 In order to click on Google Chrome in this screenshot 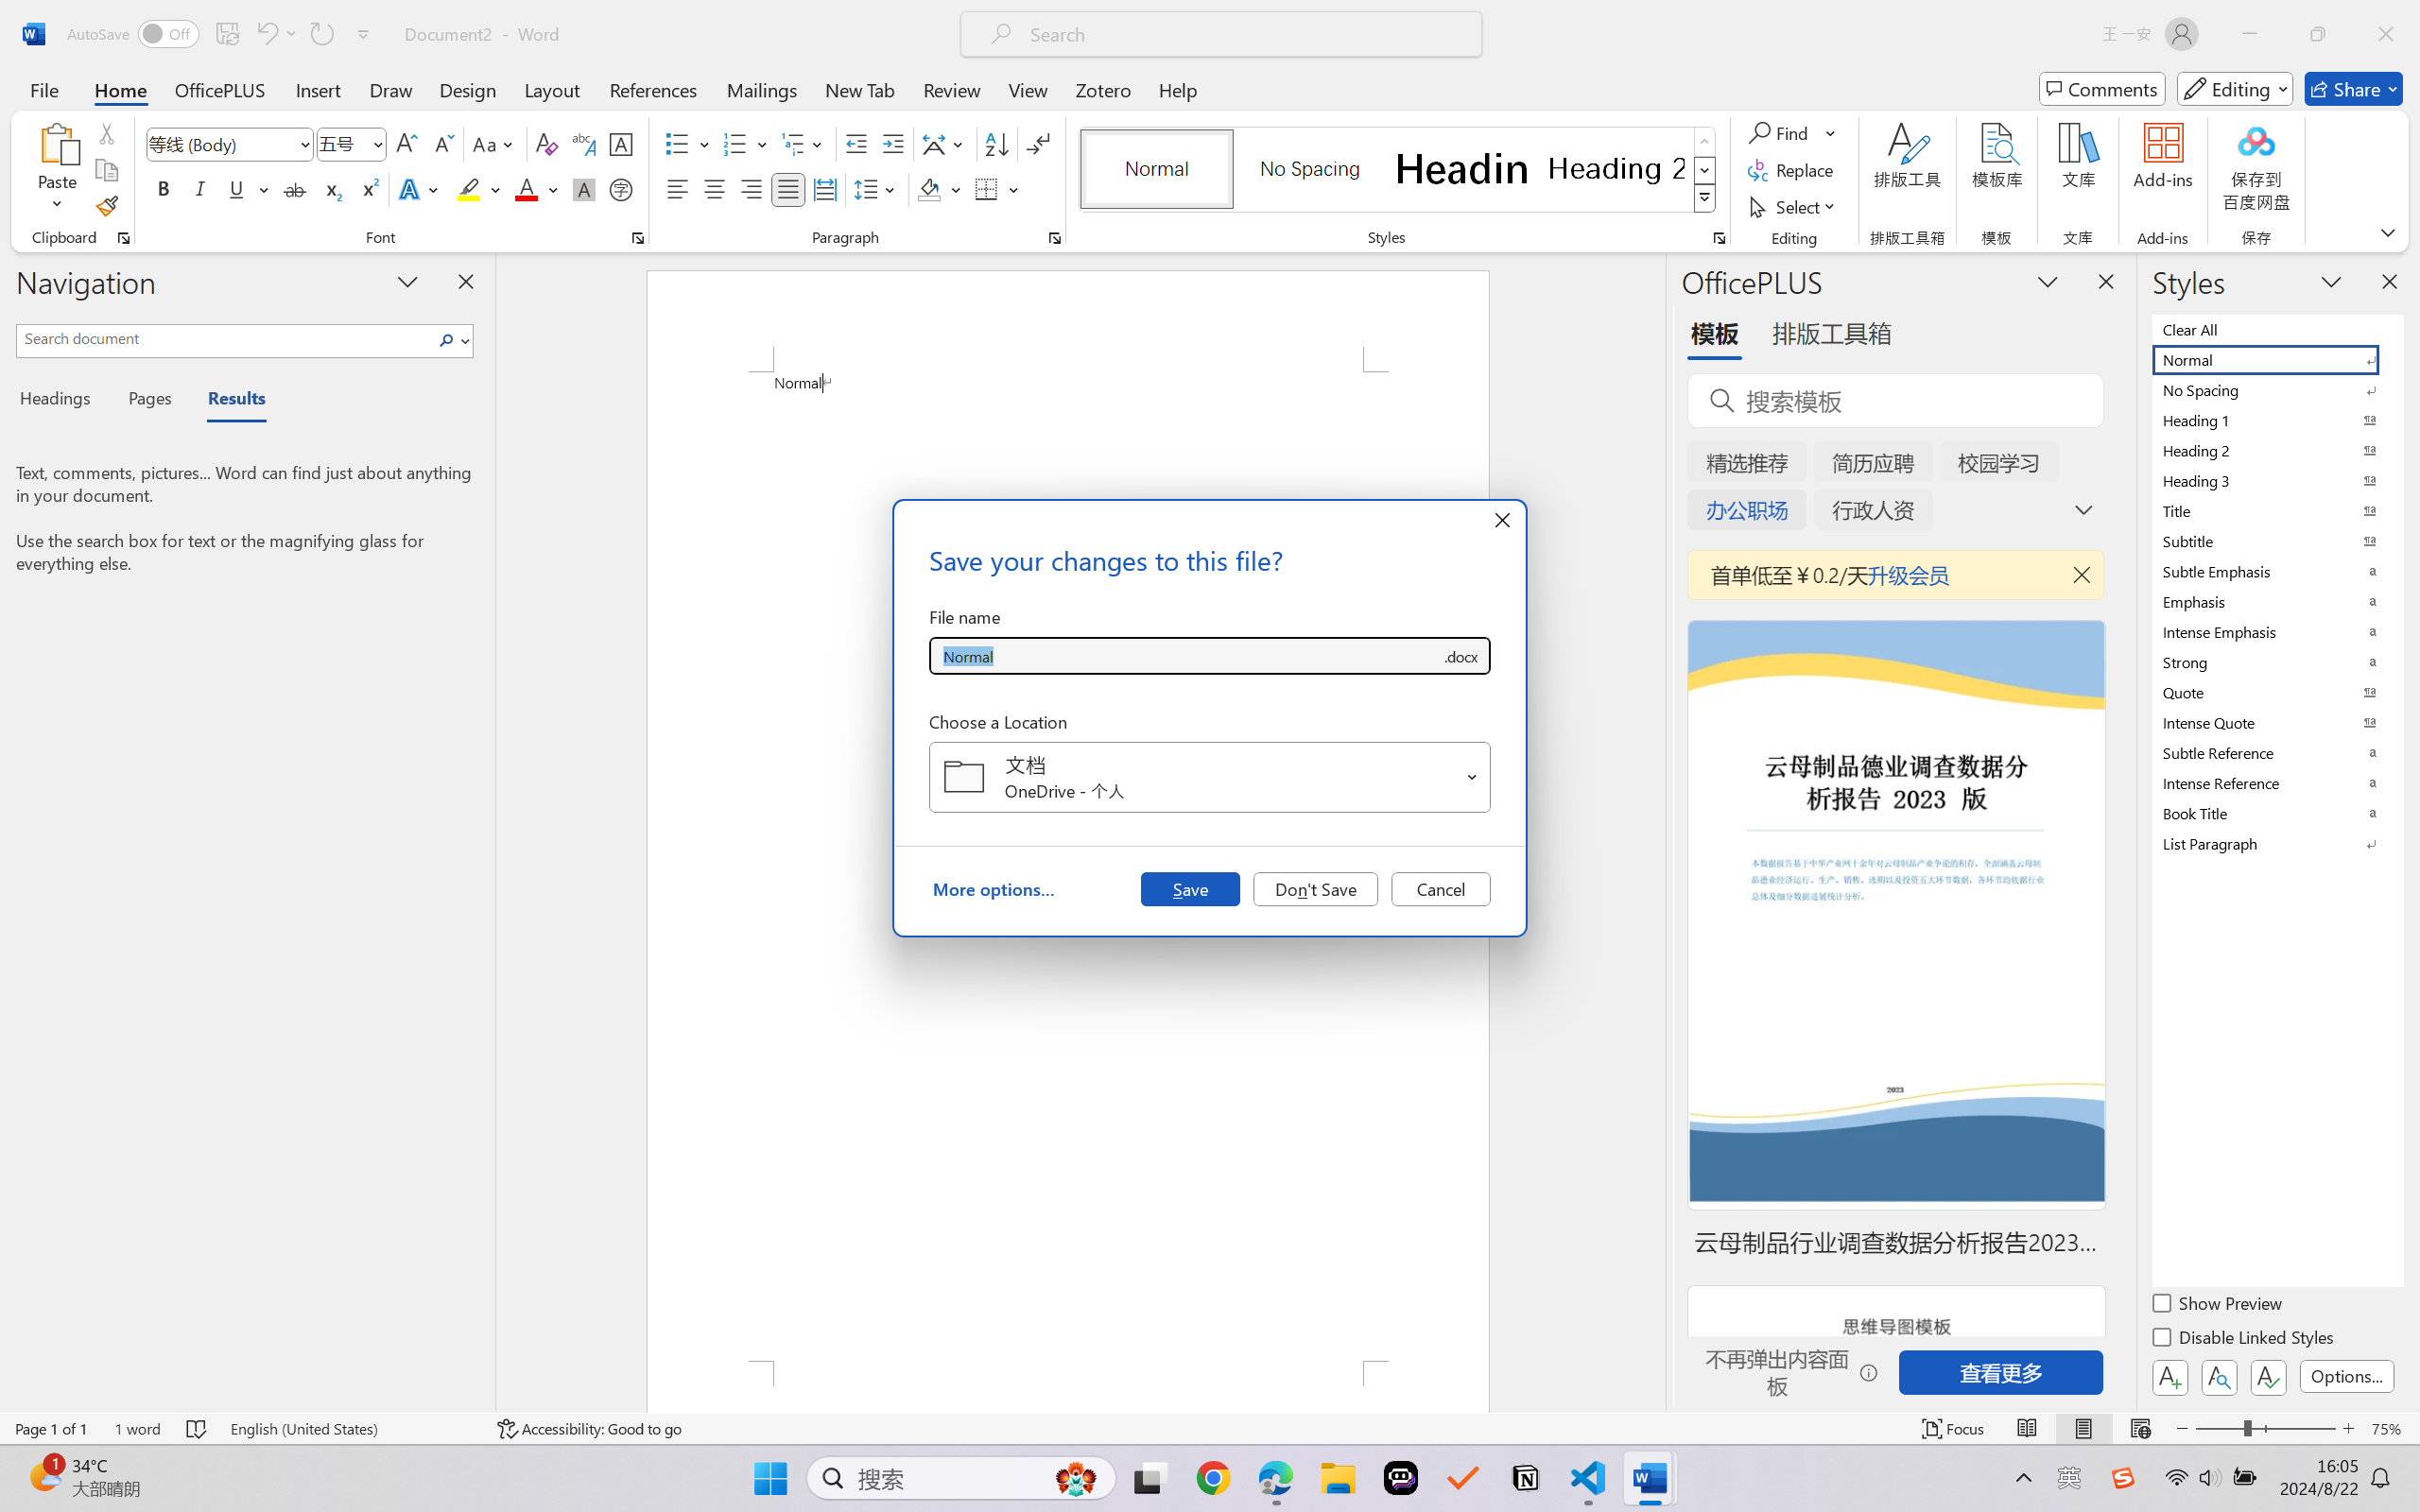, I will do `click(1213, 1478)`.